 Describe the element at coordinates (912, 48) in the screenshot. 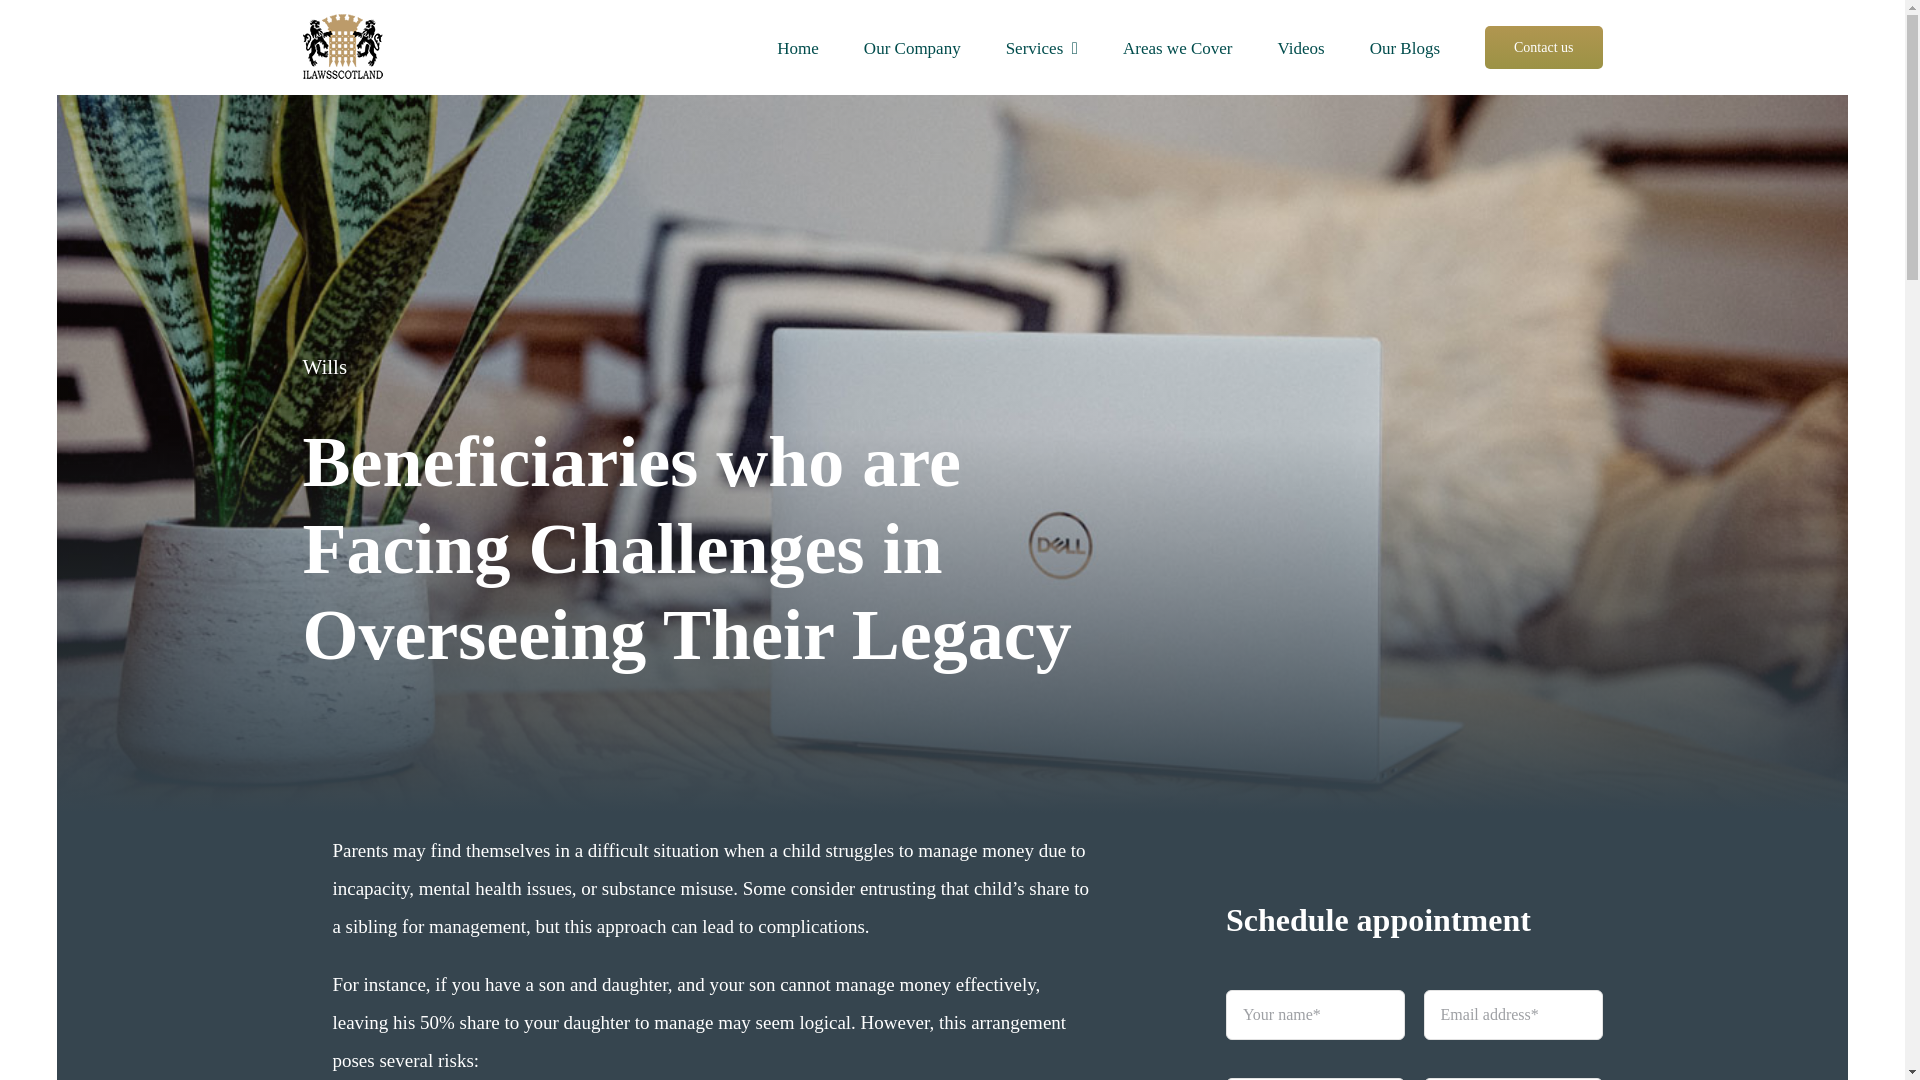

I see `Our Company` at that location.